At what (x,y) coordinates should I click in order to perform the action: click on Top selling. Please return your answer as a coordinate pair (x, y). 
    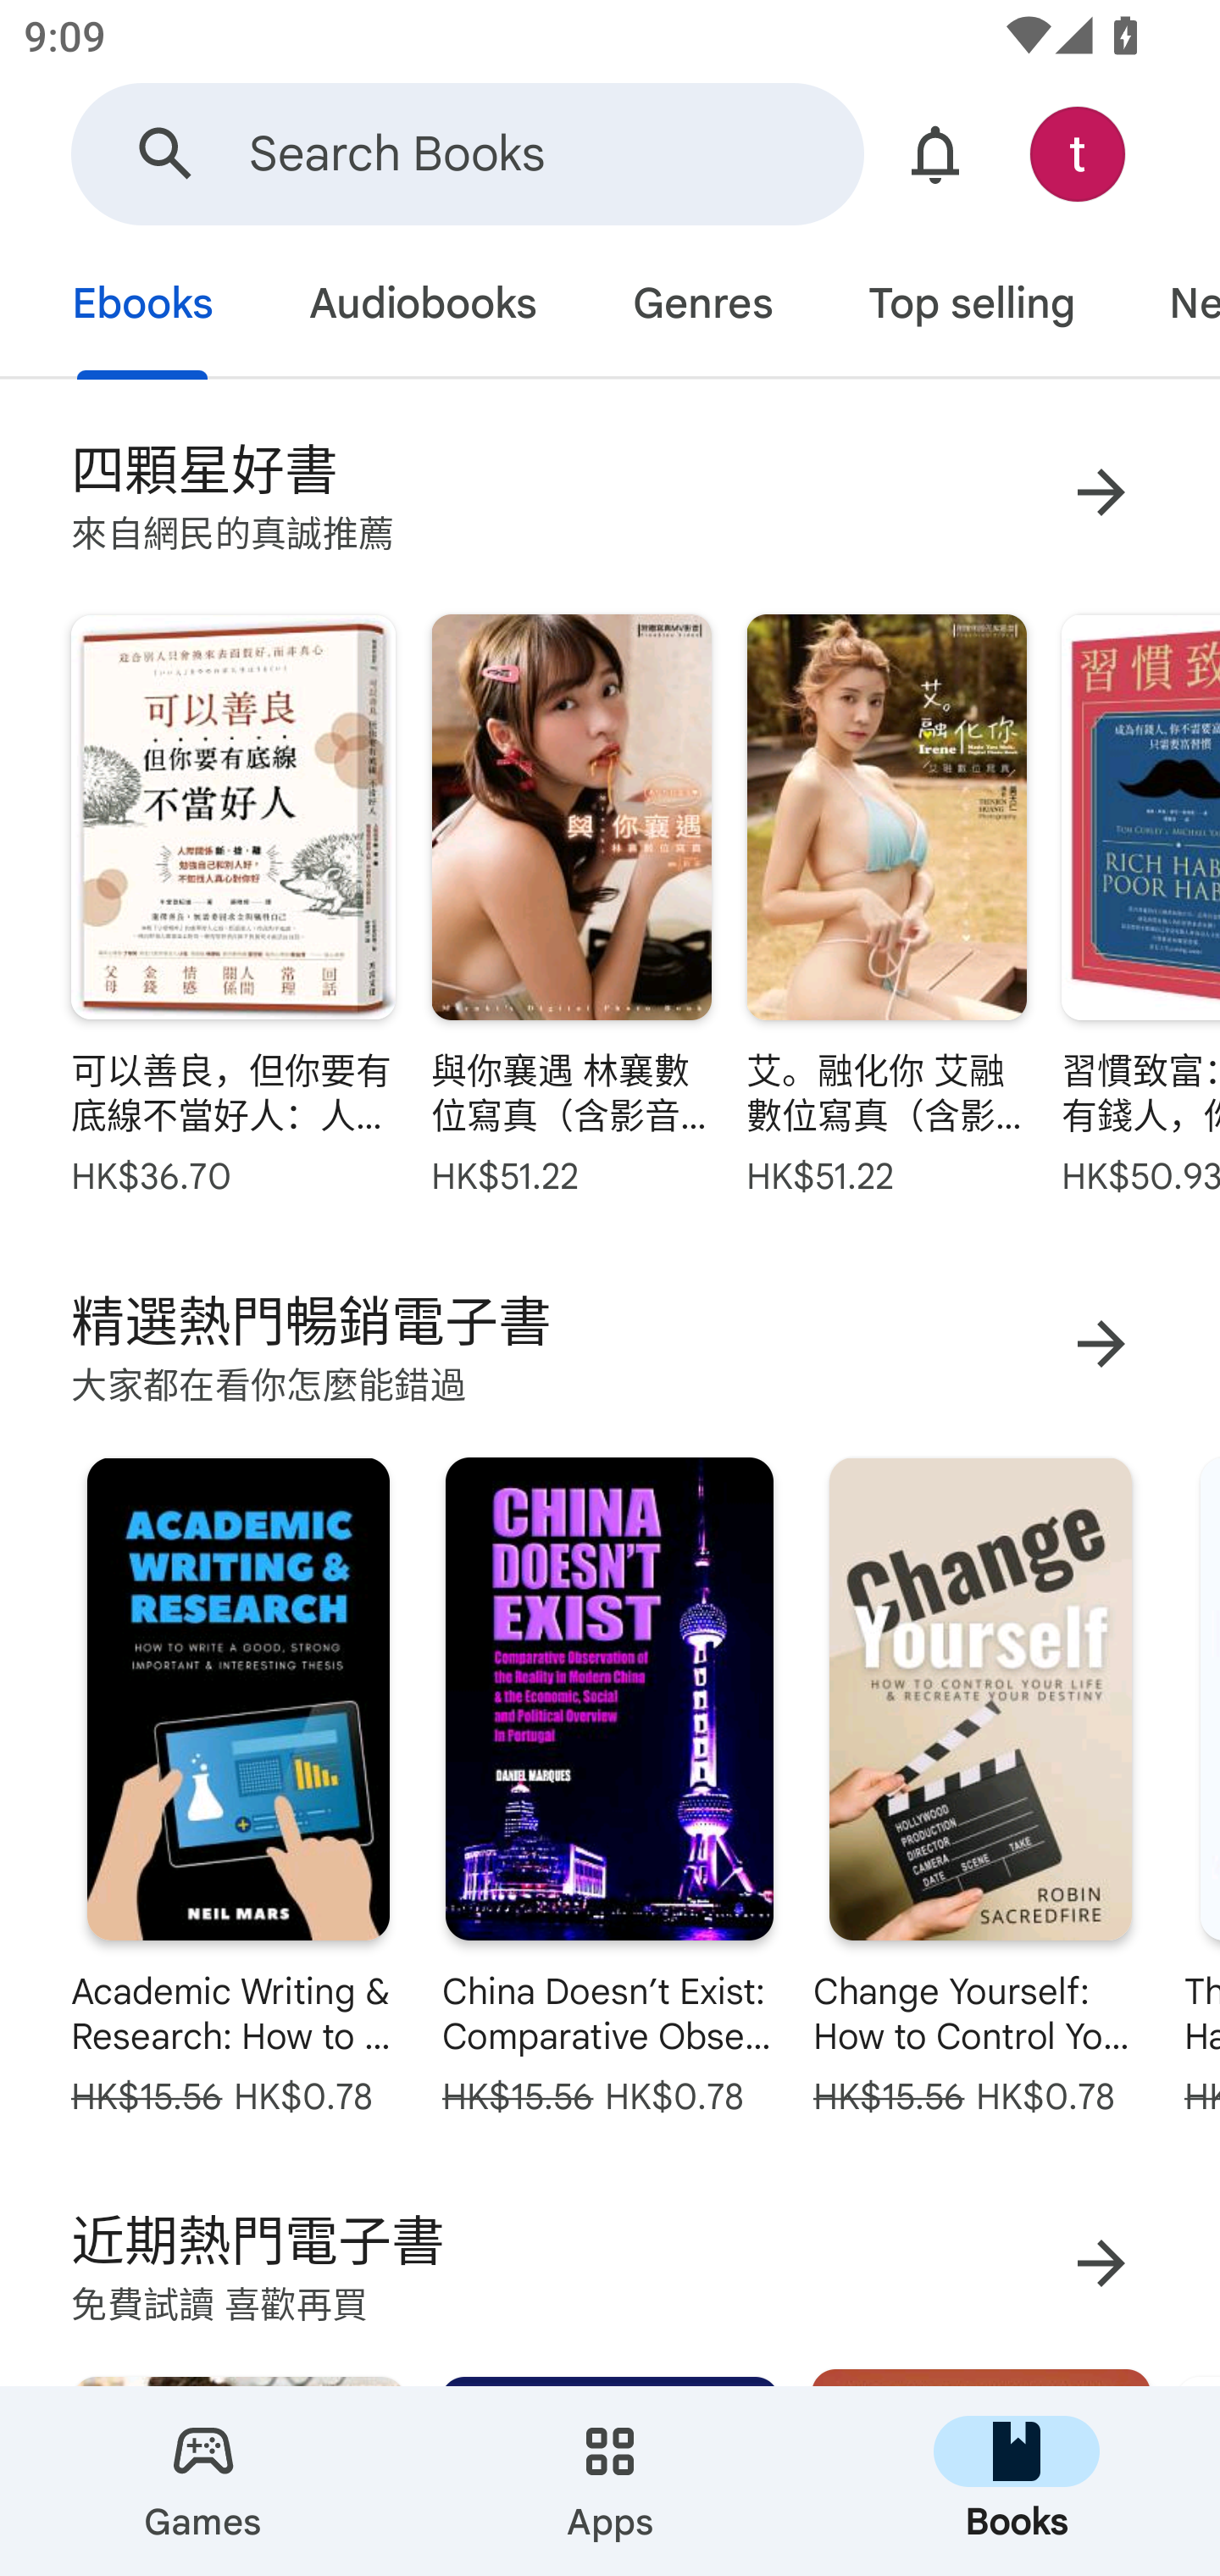
    Looking at the image, I should click on (970, 307).